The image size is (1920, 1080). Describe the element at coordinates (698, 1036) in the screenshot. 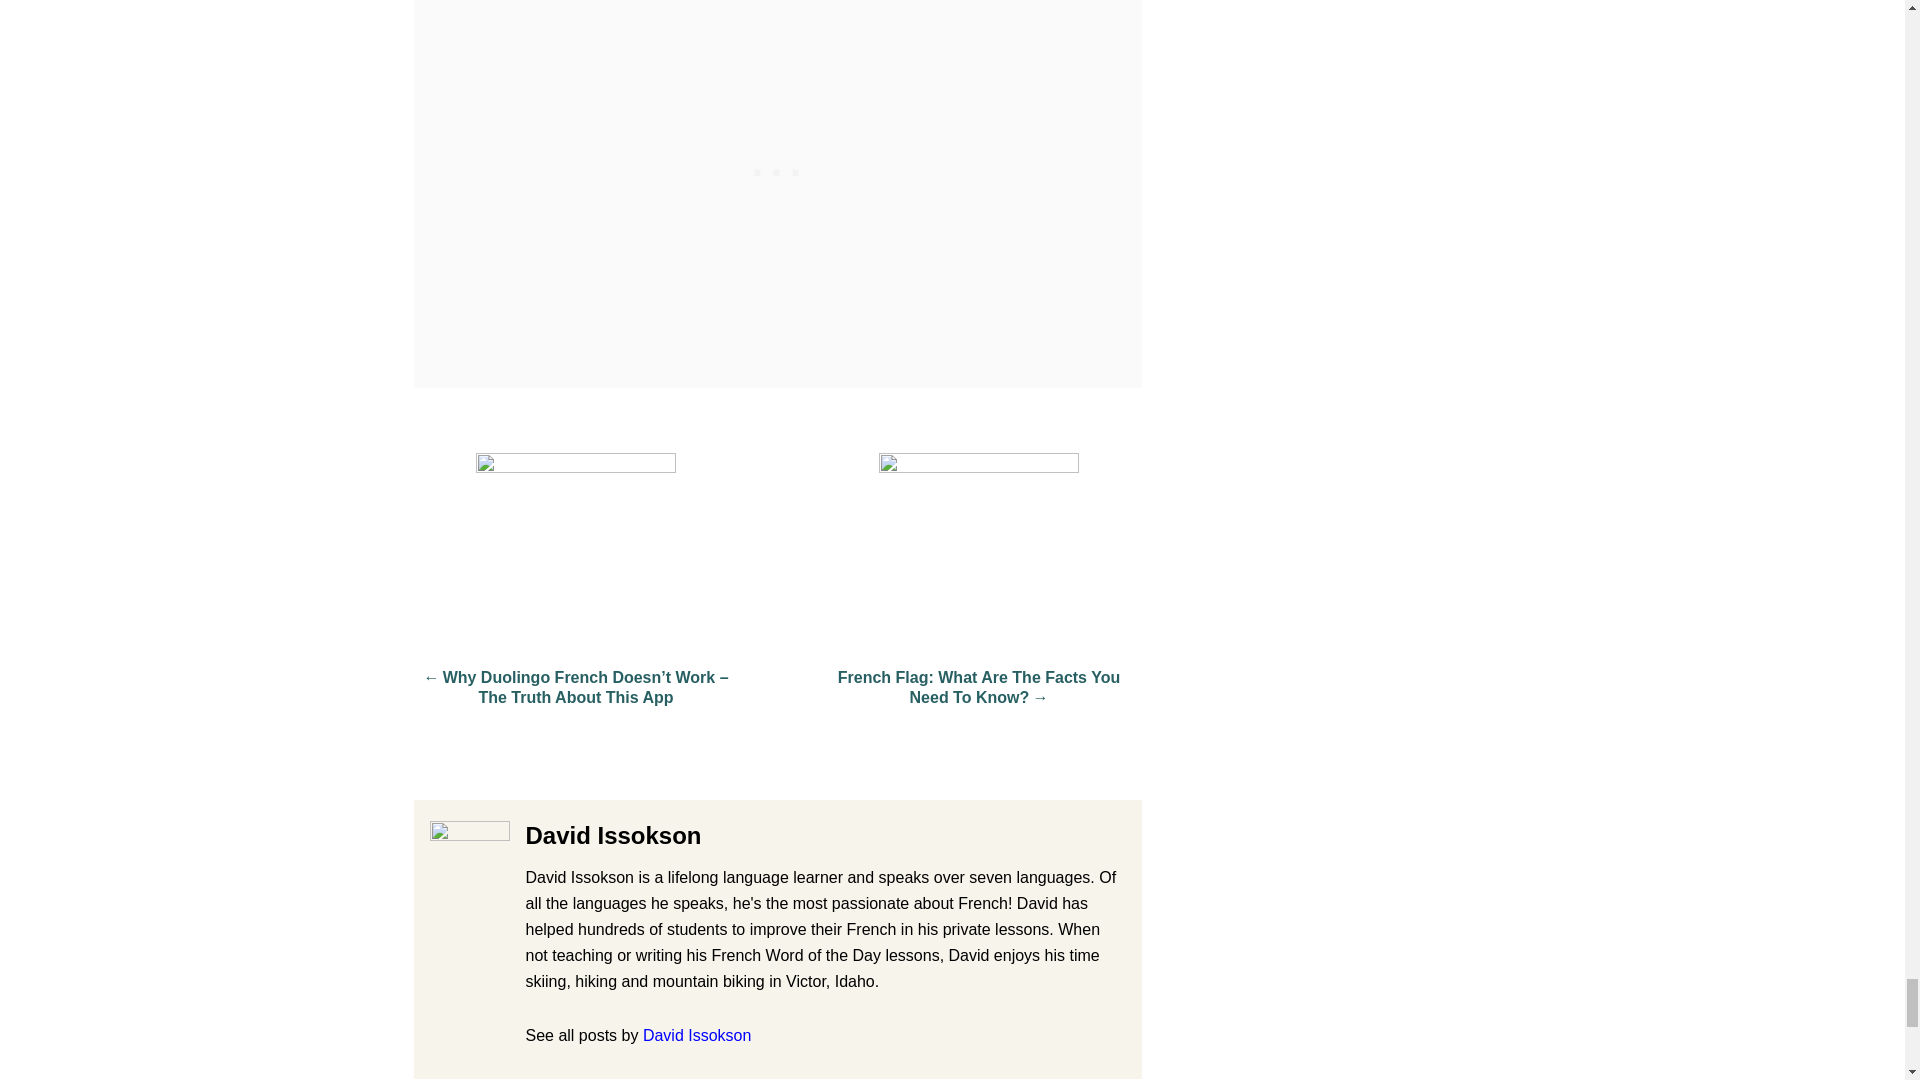

I see `David Issokson` at that location.